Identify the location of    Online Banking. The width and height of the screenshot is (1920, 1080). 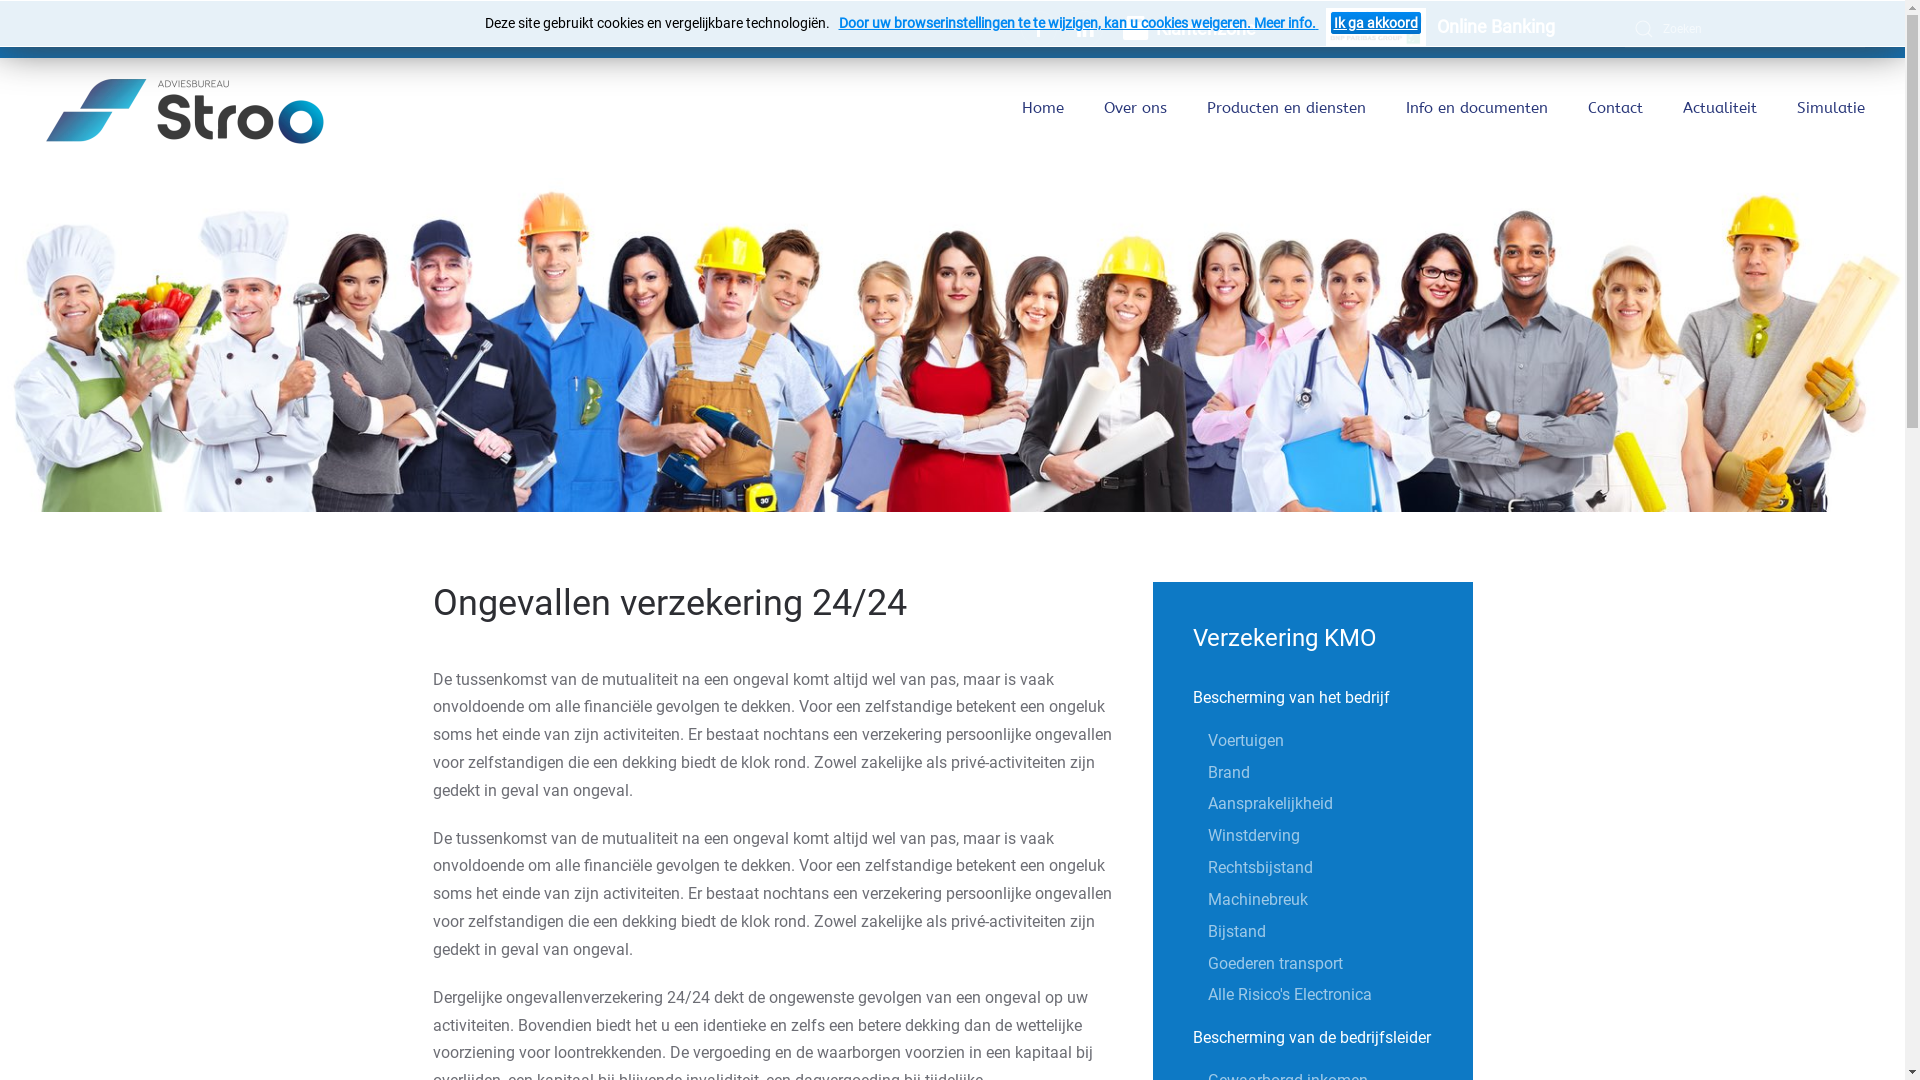
(1440, 29).